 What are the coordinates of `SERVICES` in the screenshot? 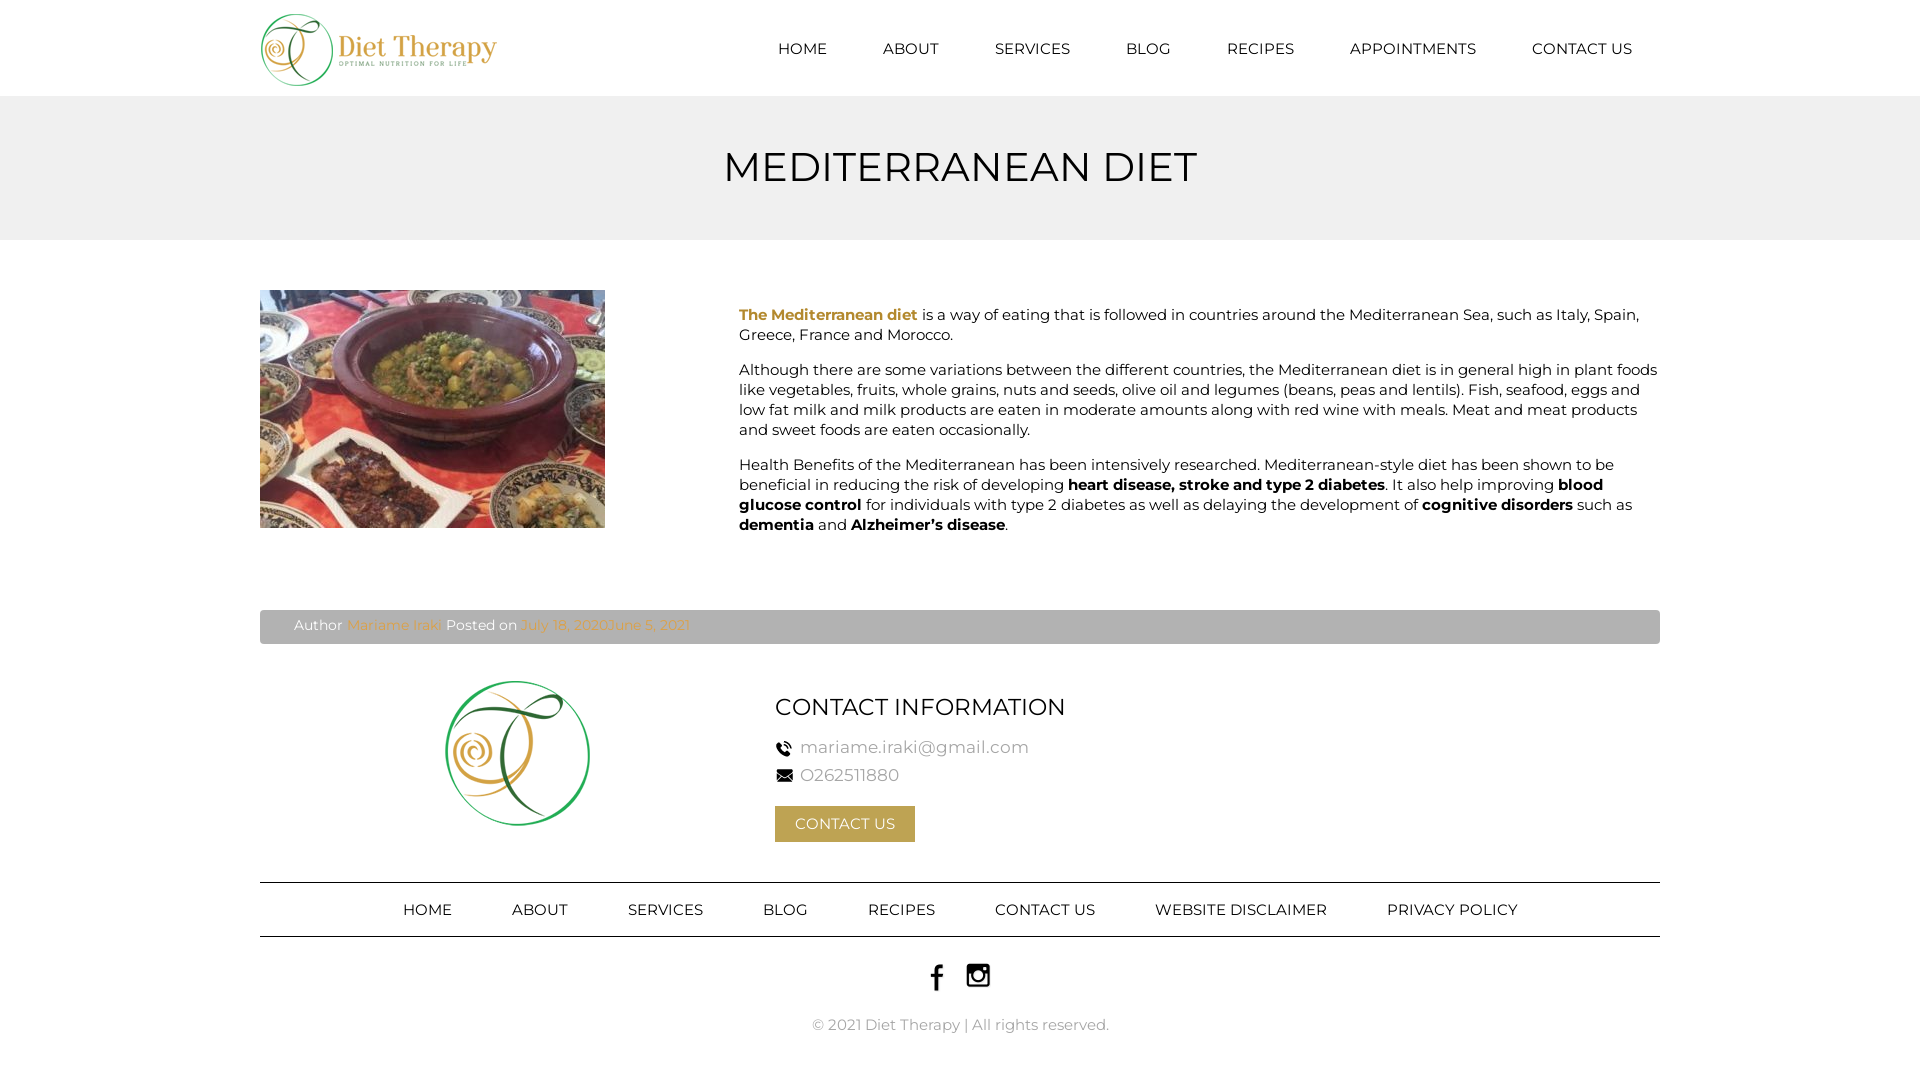 It's located at (1032, 48).